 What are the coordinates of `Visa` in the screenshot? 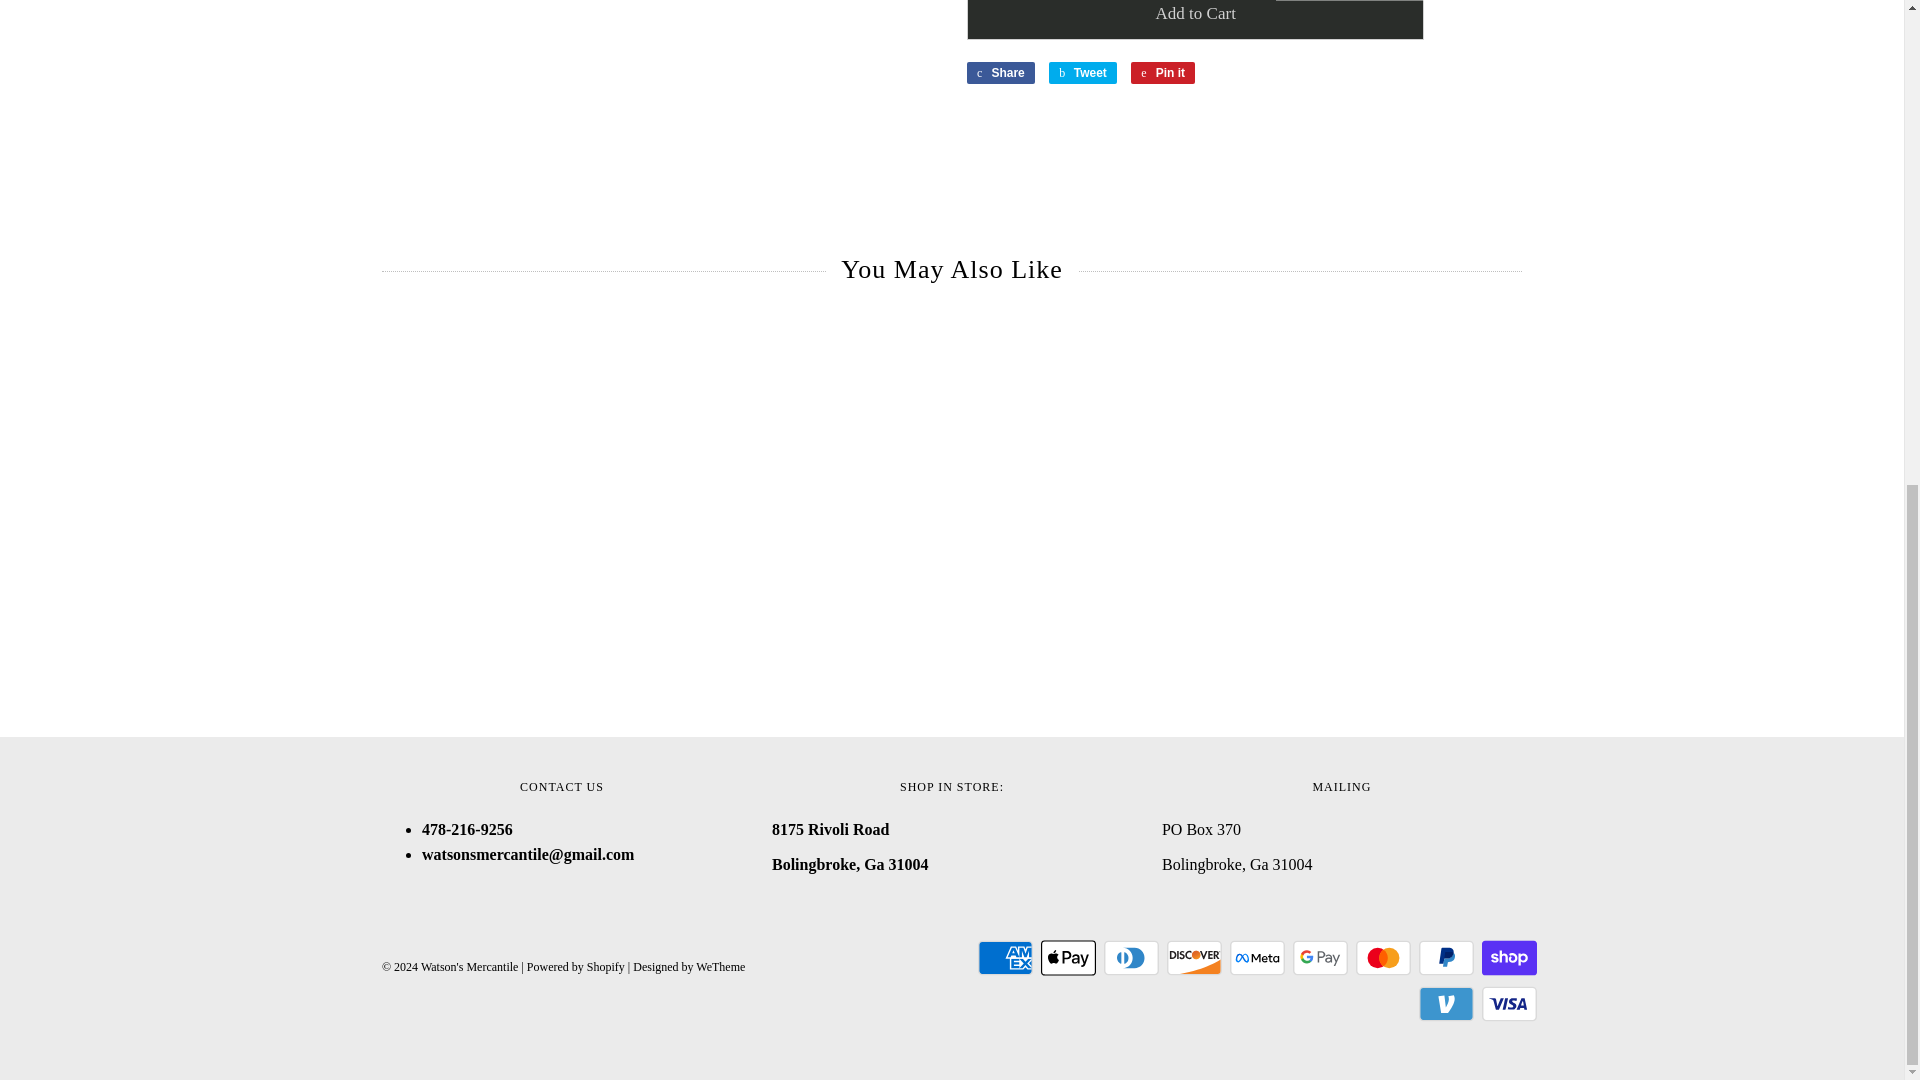 It's located at (1510, 1003).